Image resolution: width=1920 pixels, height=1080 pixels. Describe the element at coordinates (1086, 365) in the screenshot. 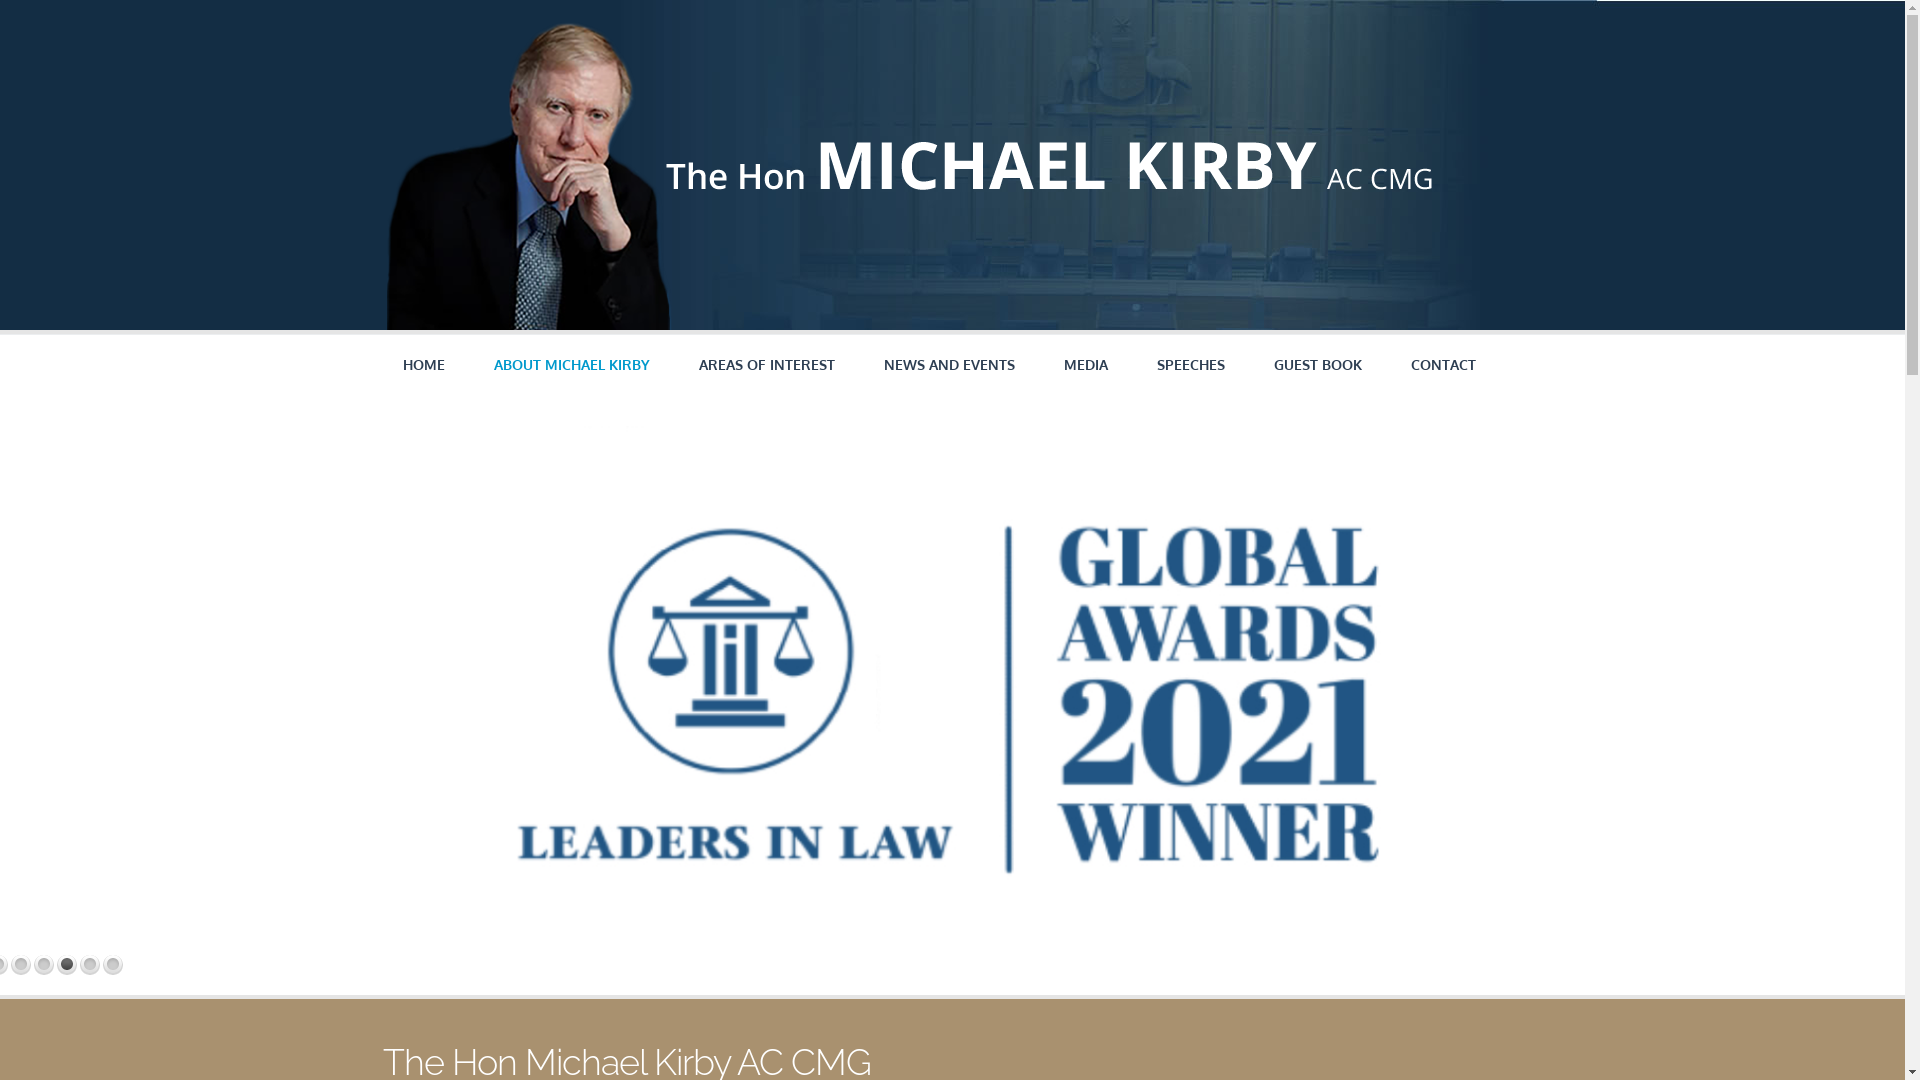

I see `MEDIA` at that location.